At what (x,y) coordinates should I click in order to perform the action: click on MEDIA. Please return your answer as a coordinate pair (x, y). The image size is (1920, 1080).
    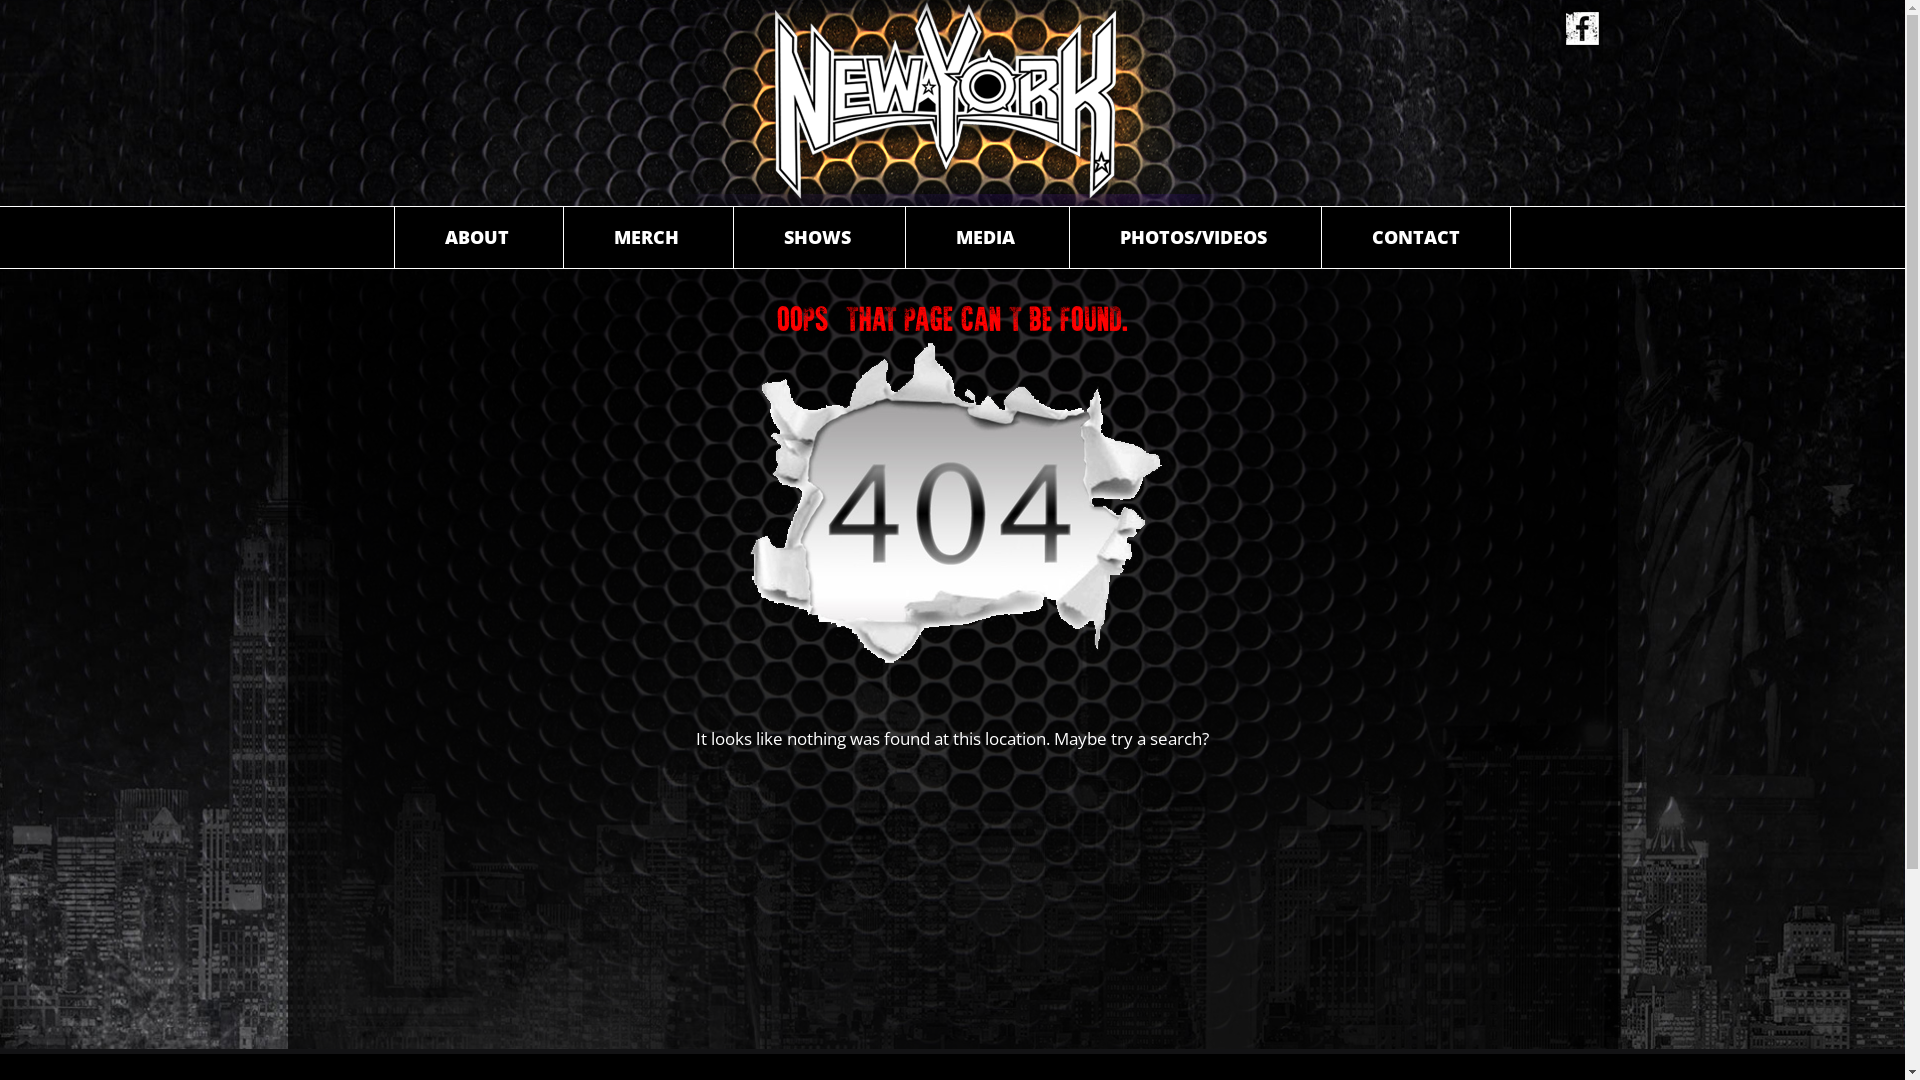
    Looking at the image, I should click on (986, 238).